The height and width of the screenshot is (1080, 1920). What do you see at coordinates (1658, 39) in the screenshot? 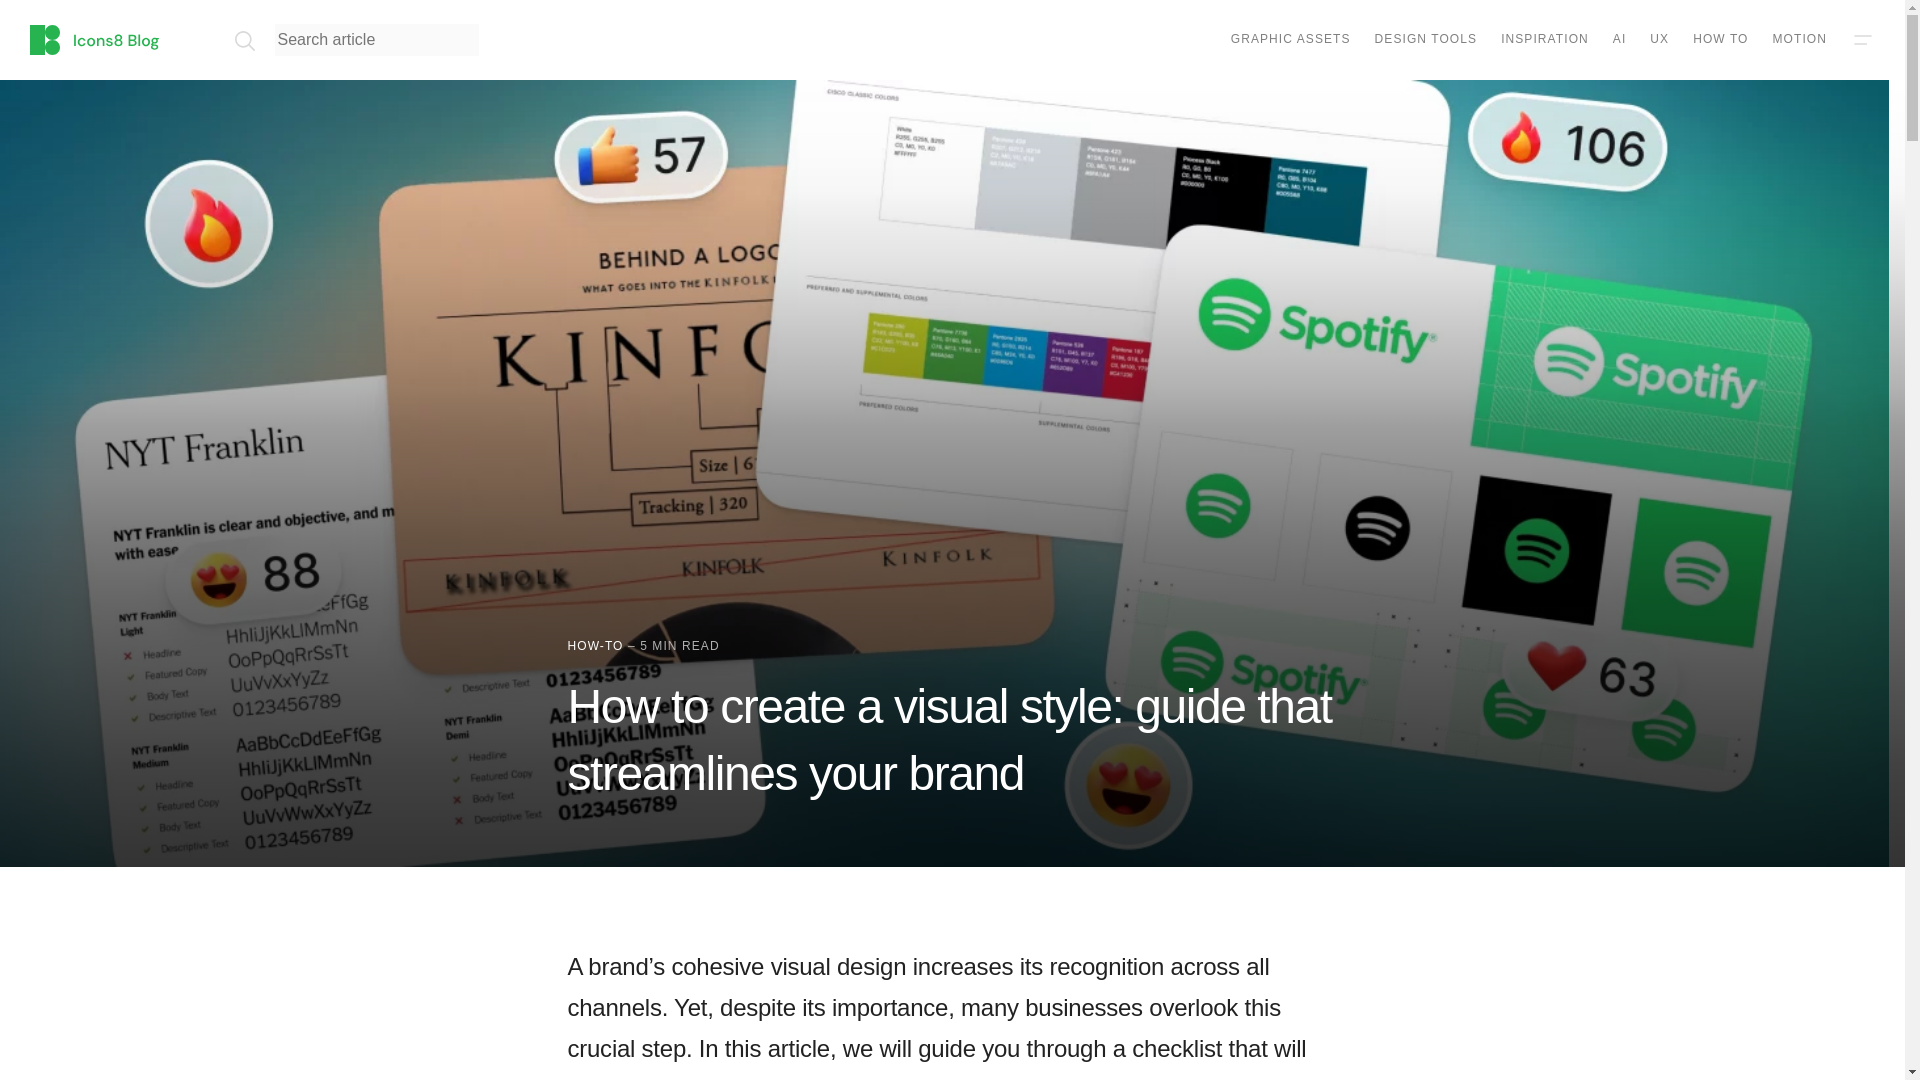
I see `UX` at bounding box center [1658, 39].